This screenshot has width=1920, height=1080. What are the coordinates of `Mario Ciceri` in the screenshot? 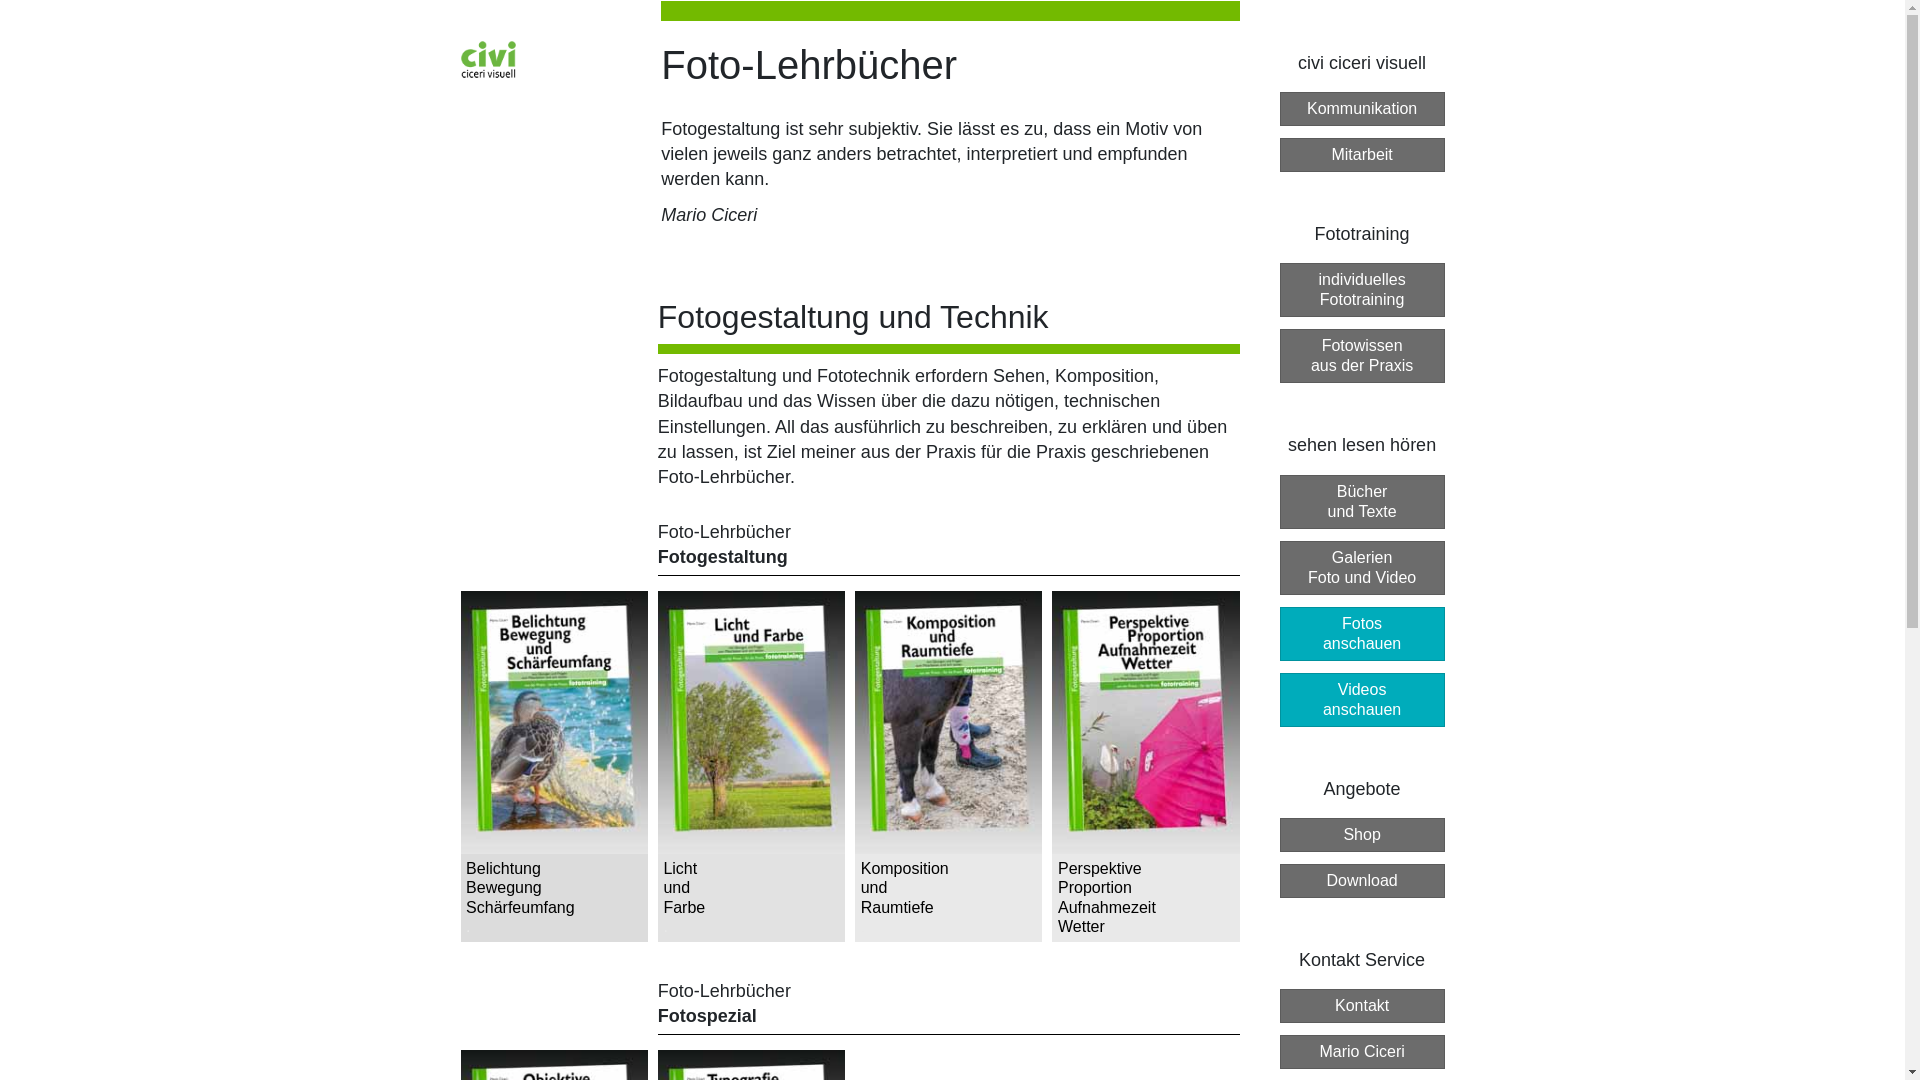 It's located at (1362, 1052).